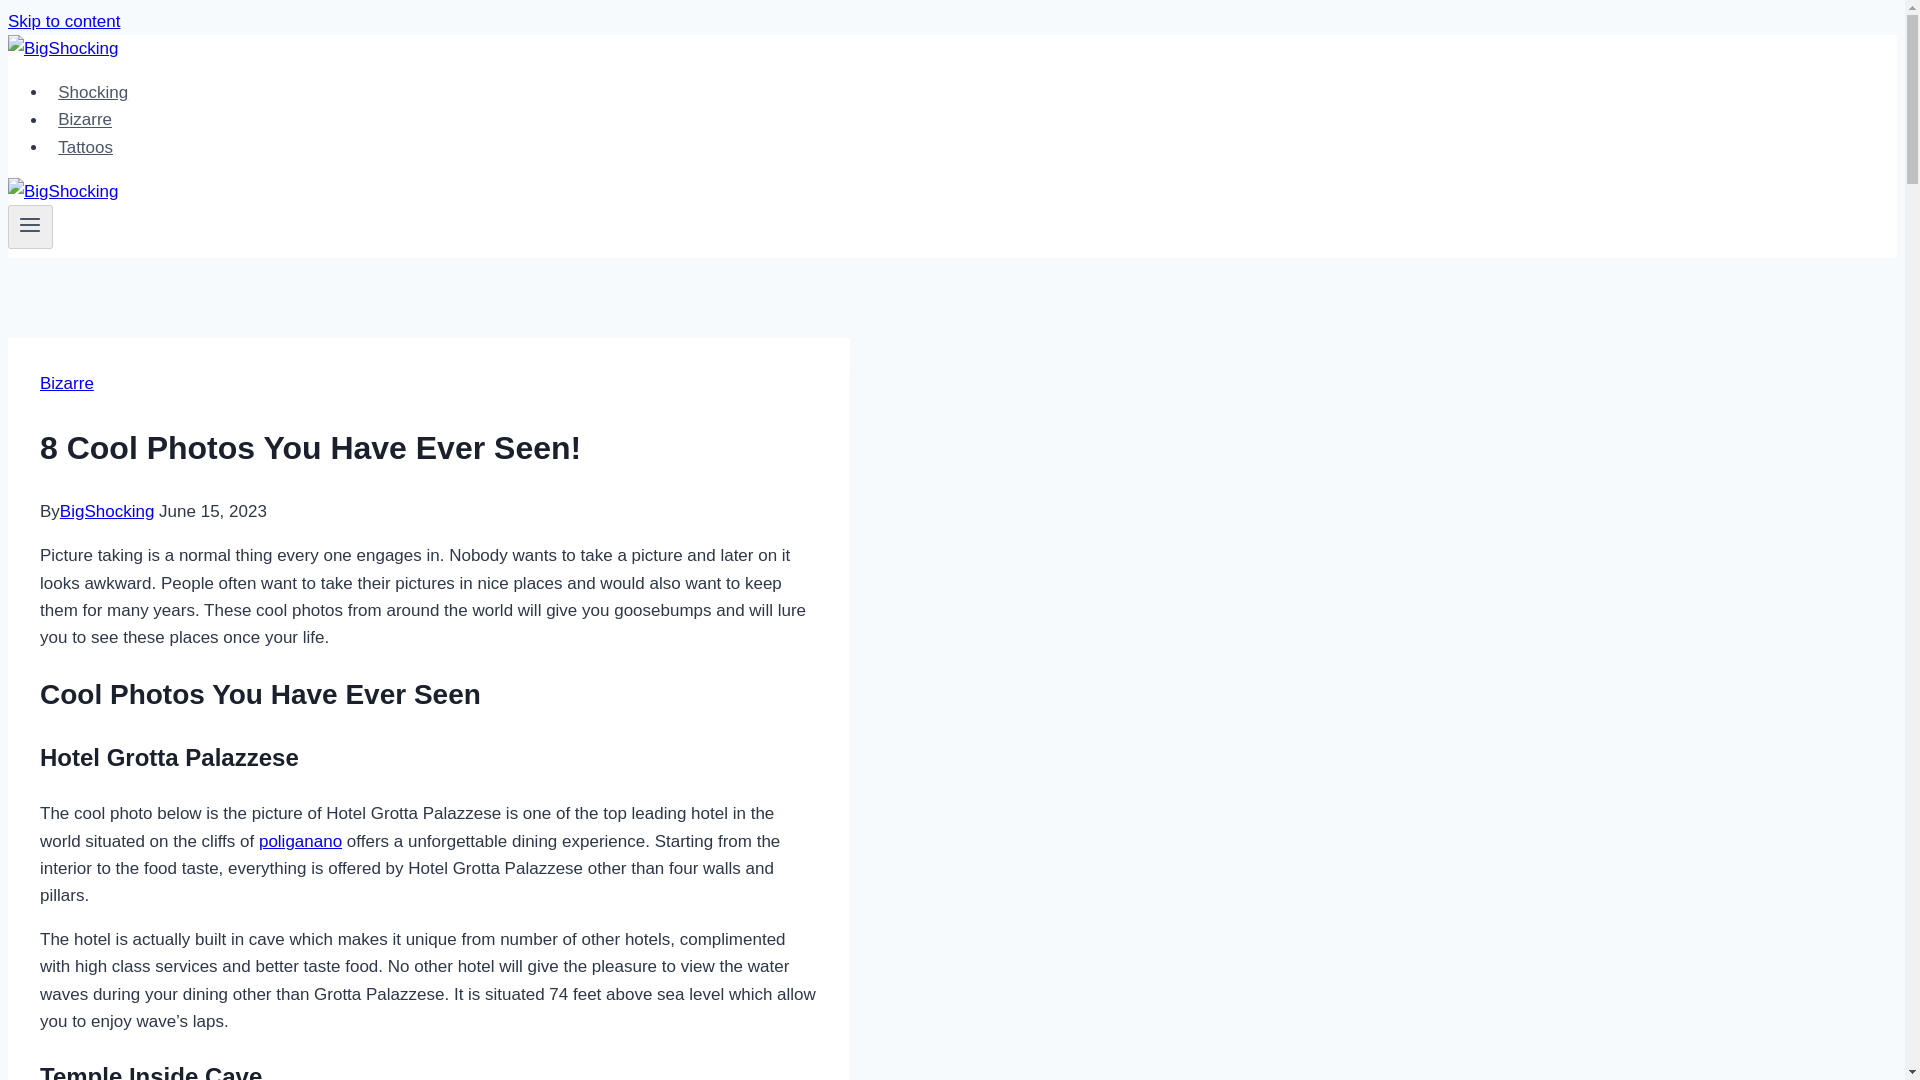 This screenshot has height=1080, width=1920. I want to click on poliganano, so click(300, 841).